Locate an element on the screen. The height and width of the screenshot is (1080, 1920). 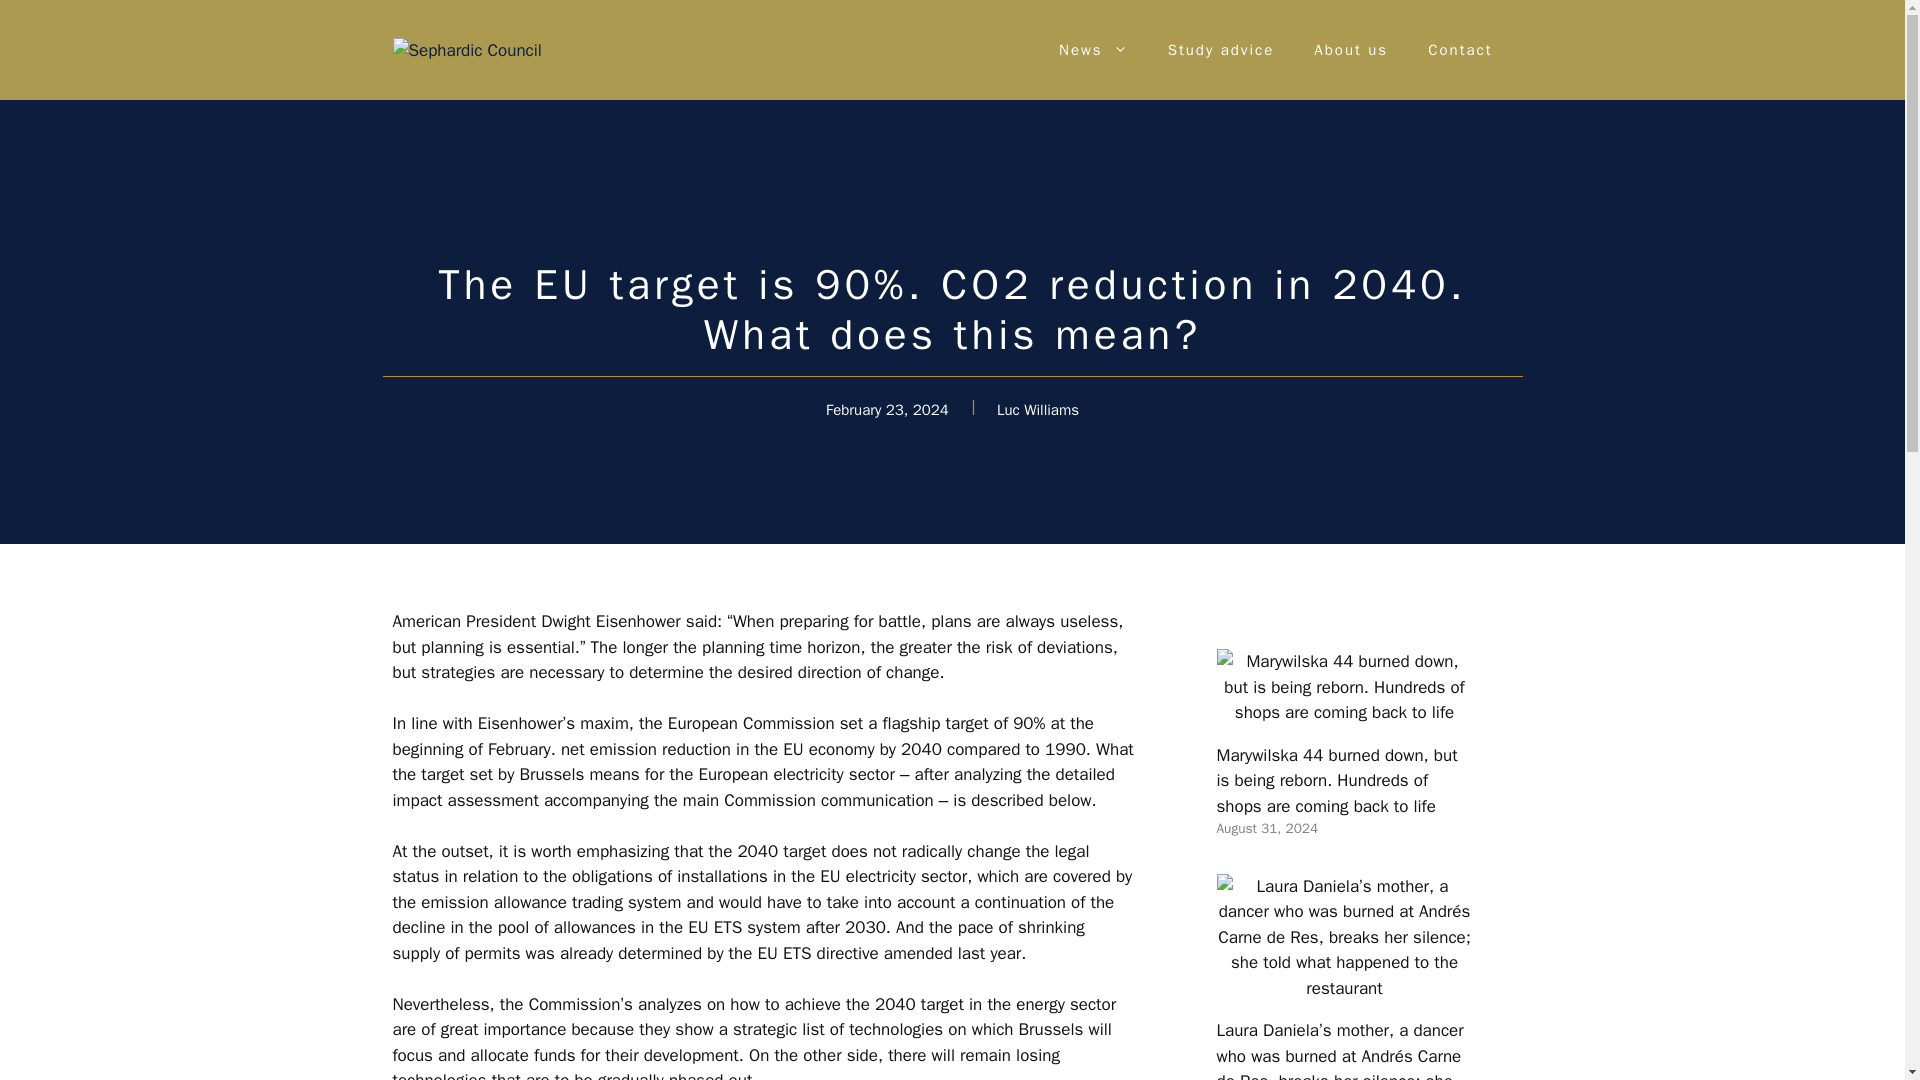
About us is located at coordinates (1350, 50).